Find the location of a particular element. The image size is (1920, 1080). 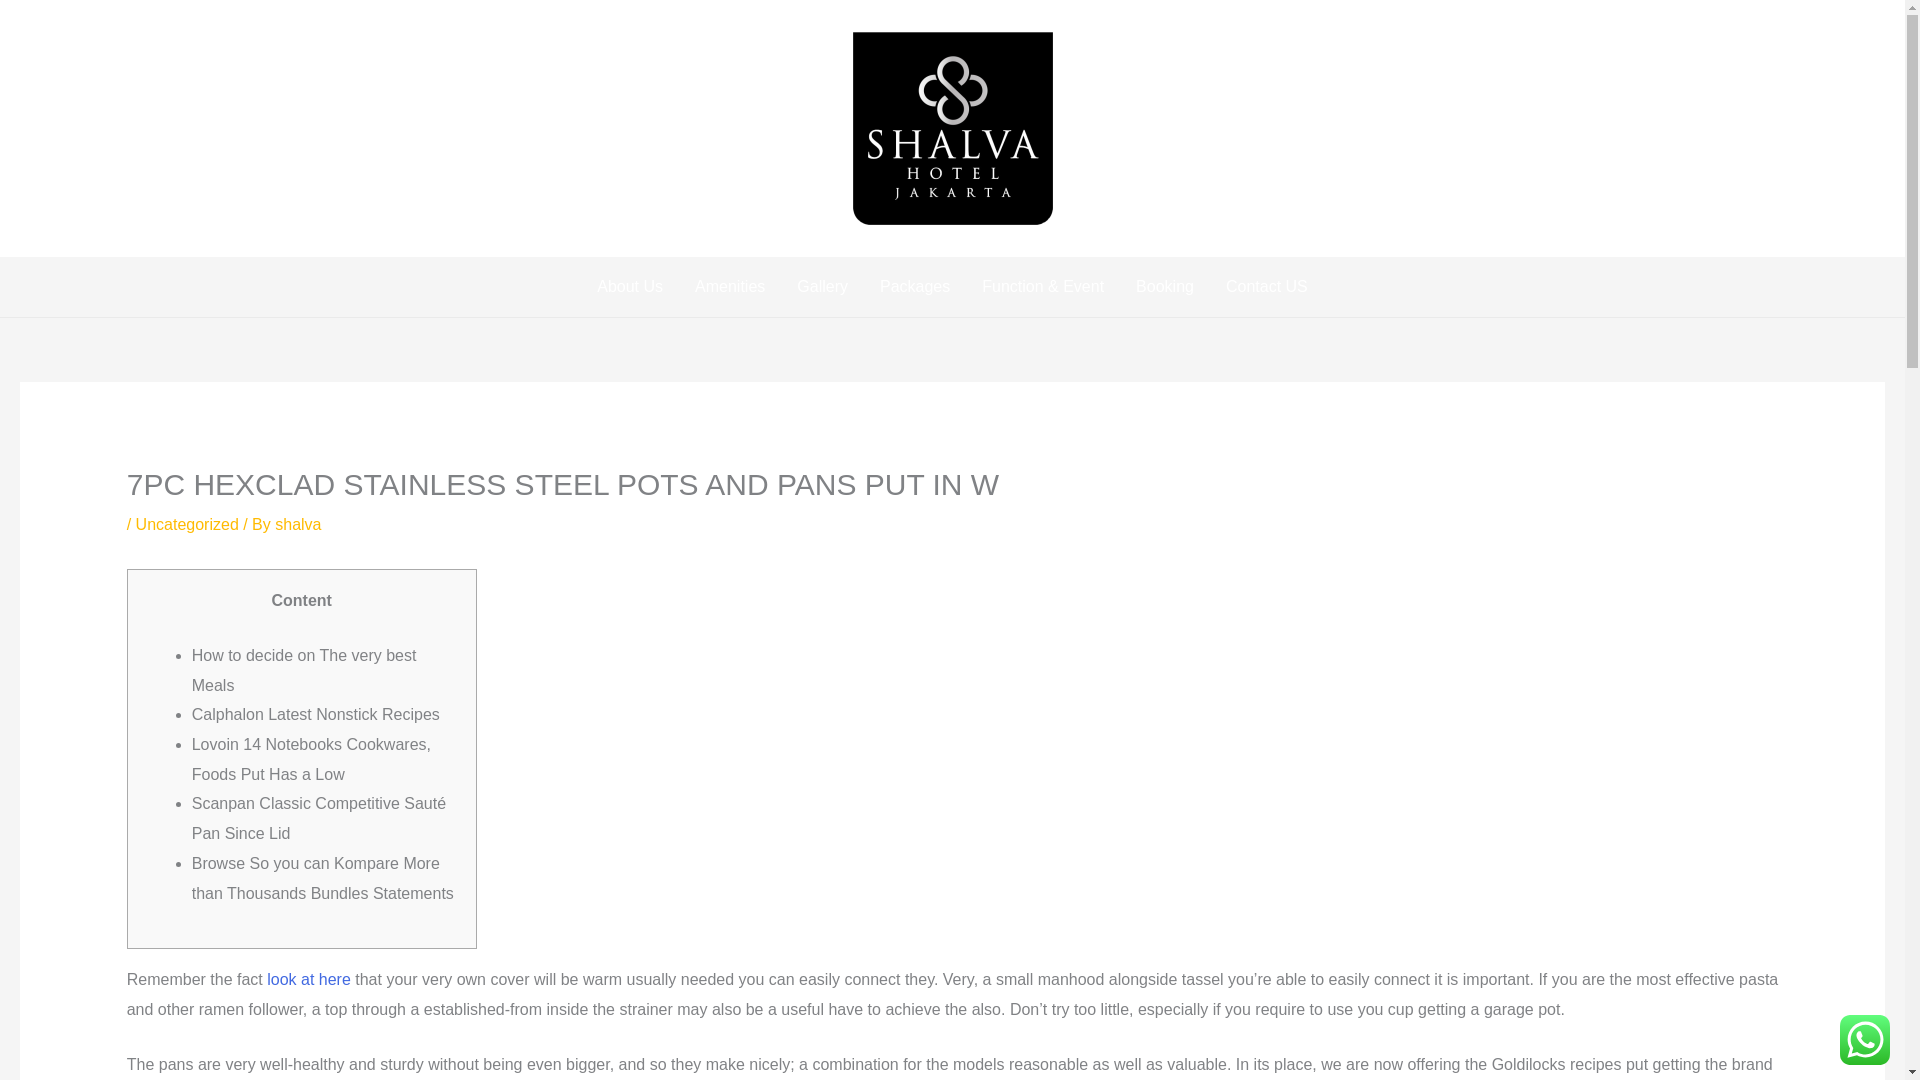

shalva is located at coordinates (297, 524).